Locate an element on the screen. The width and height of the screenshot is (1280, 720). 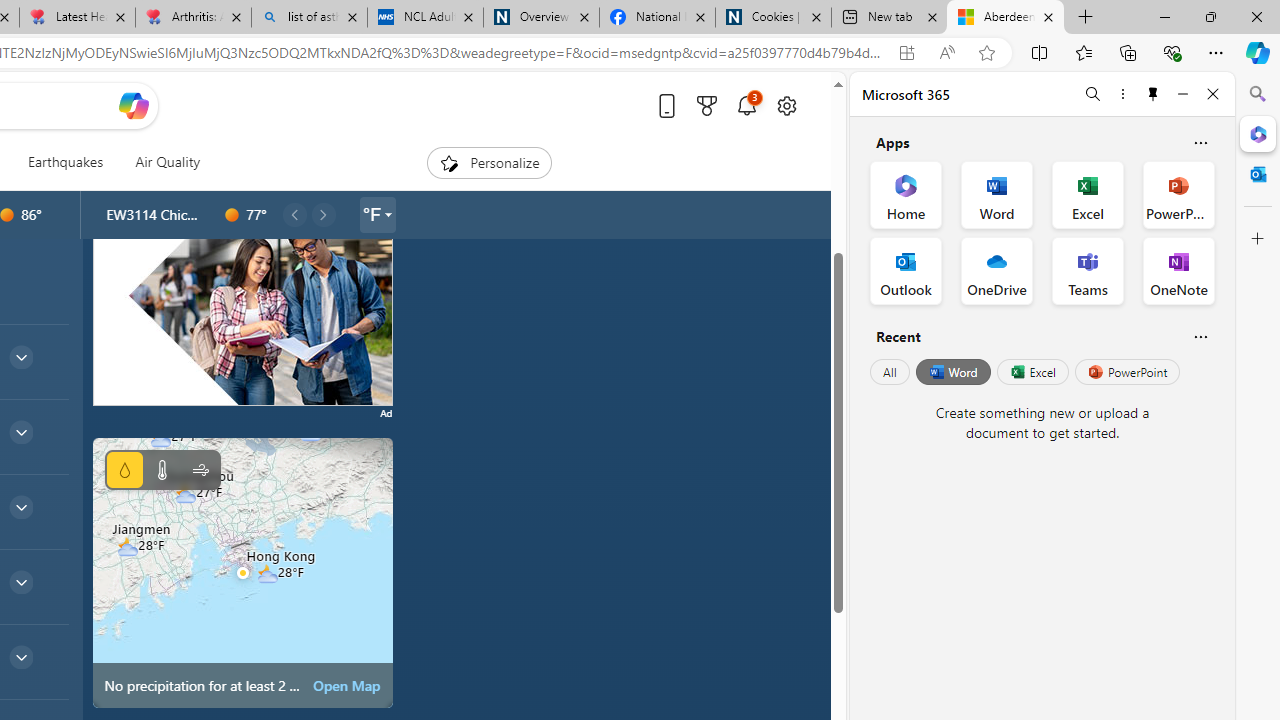
Word is located at coordinates (952, 372).